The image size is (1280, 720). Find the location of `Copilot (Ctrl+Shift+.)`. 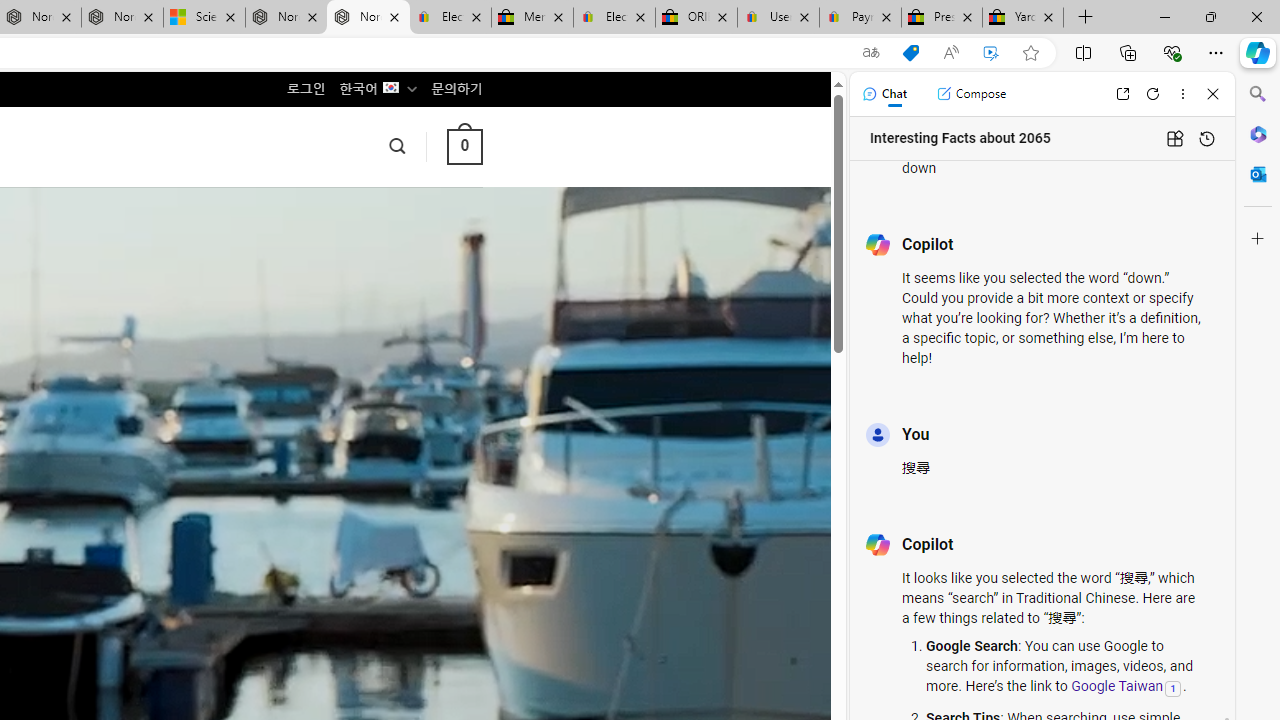

Copilot (Ctrl+Shift+.) is located at coordinates (1258, 52).